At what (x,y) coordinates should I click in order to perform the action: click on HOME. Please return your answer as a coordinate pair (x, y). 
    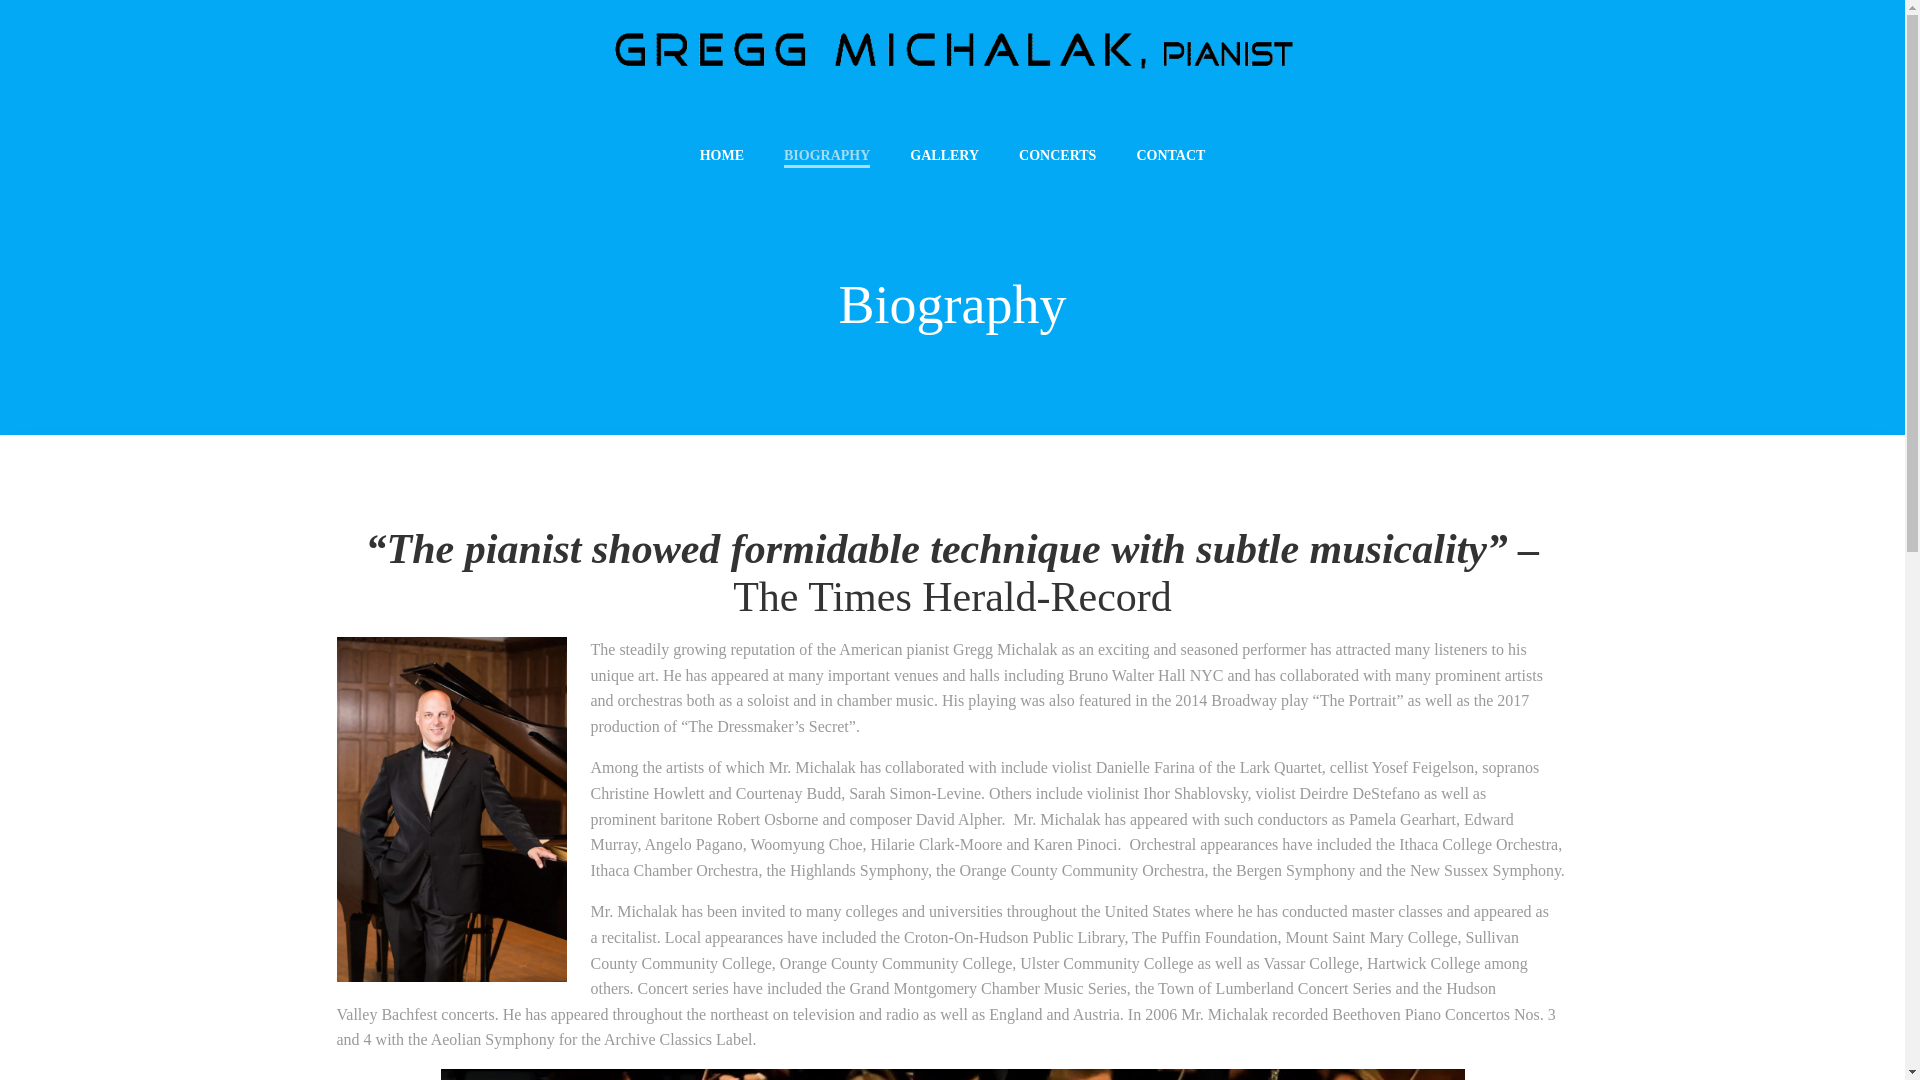
    Looking at the image, I should click on (722, 155).